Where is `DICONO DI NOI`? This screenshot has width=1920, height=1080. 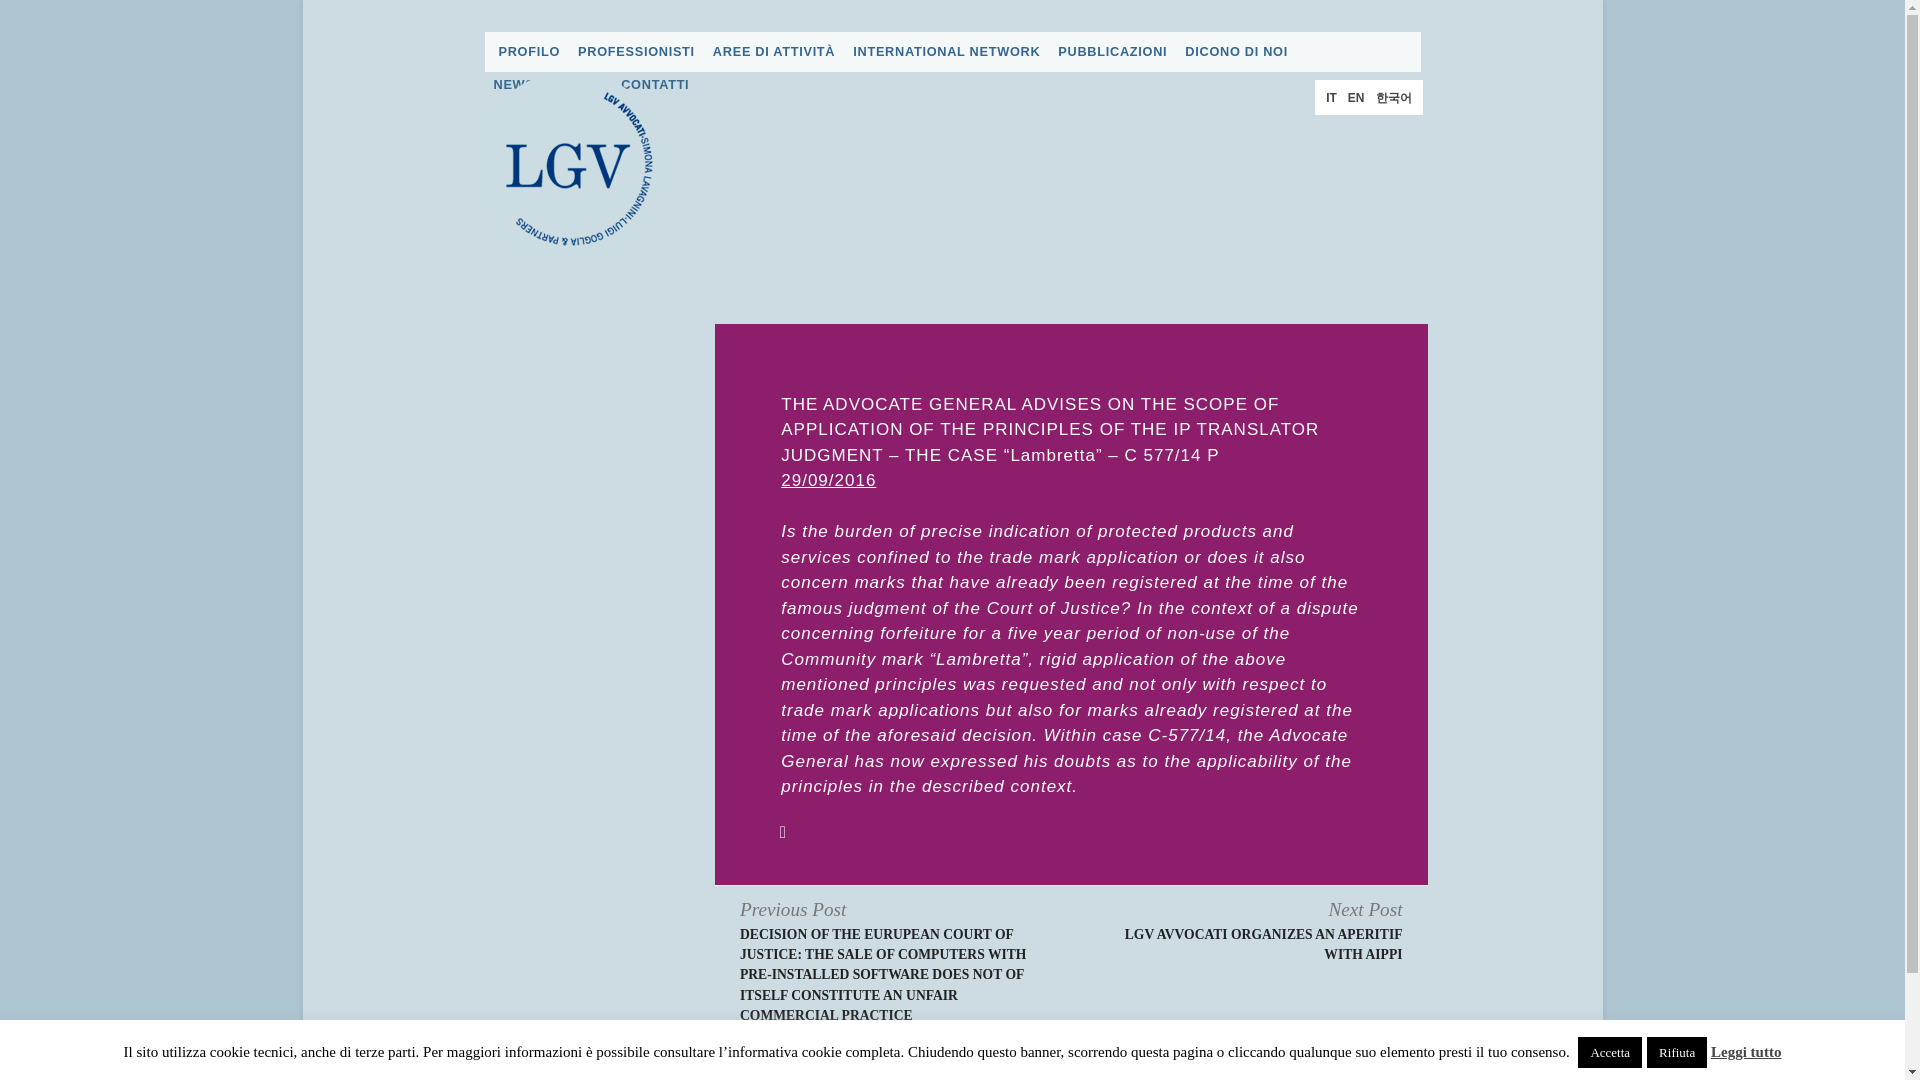
DICONO DI NOI is located at coordinates (1236, 51).